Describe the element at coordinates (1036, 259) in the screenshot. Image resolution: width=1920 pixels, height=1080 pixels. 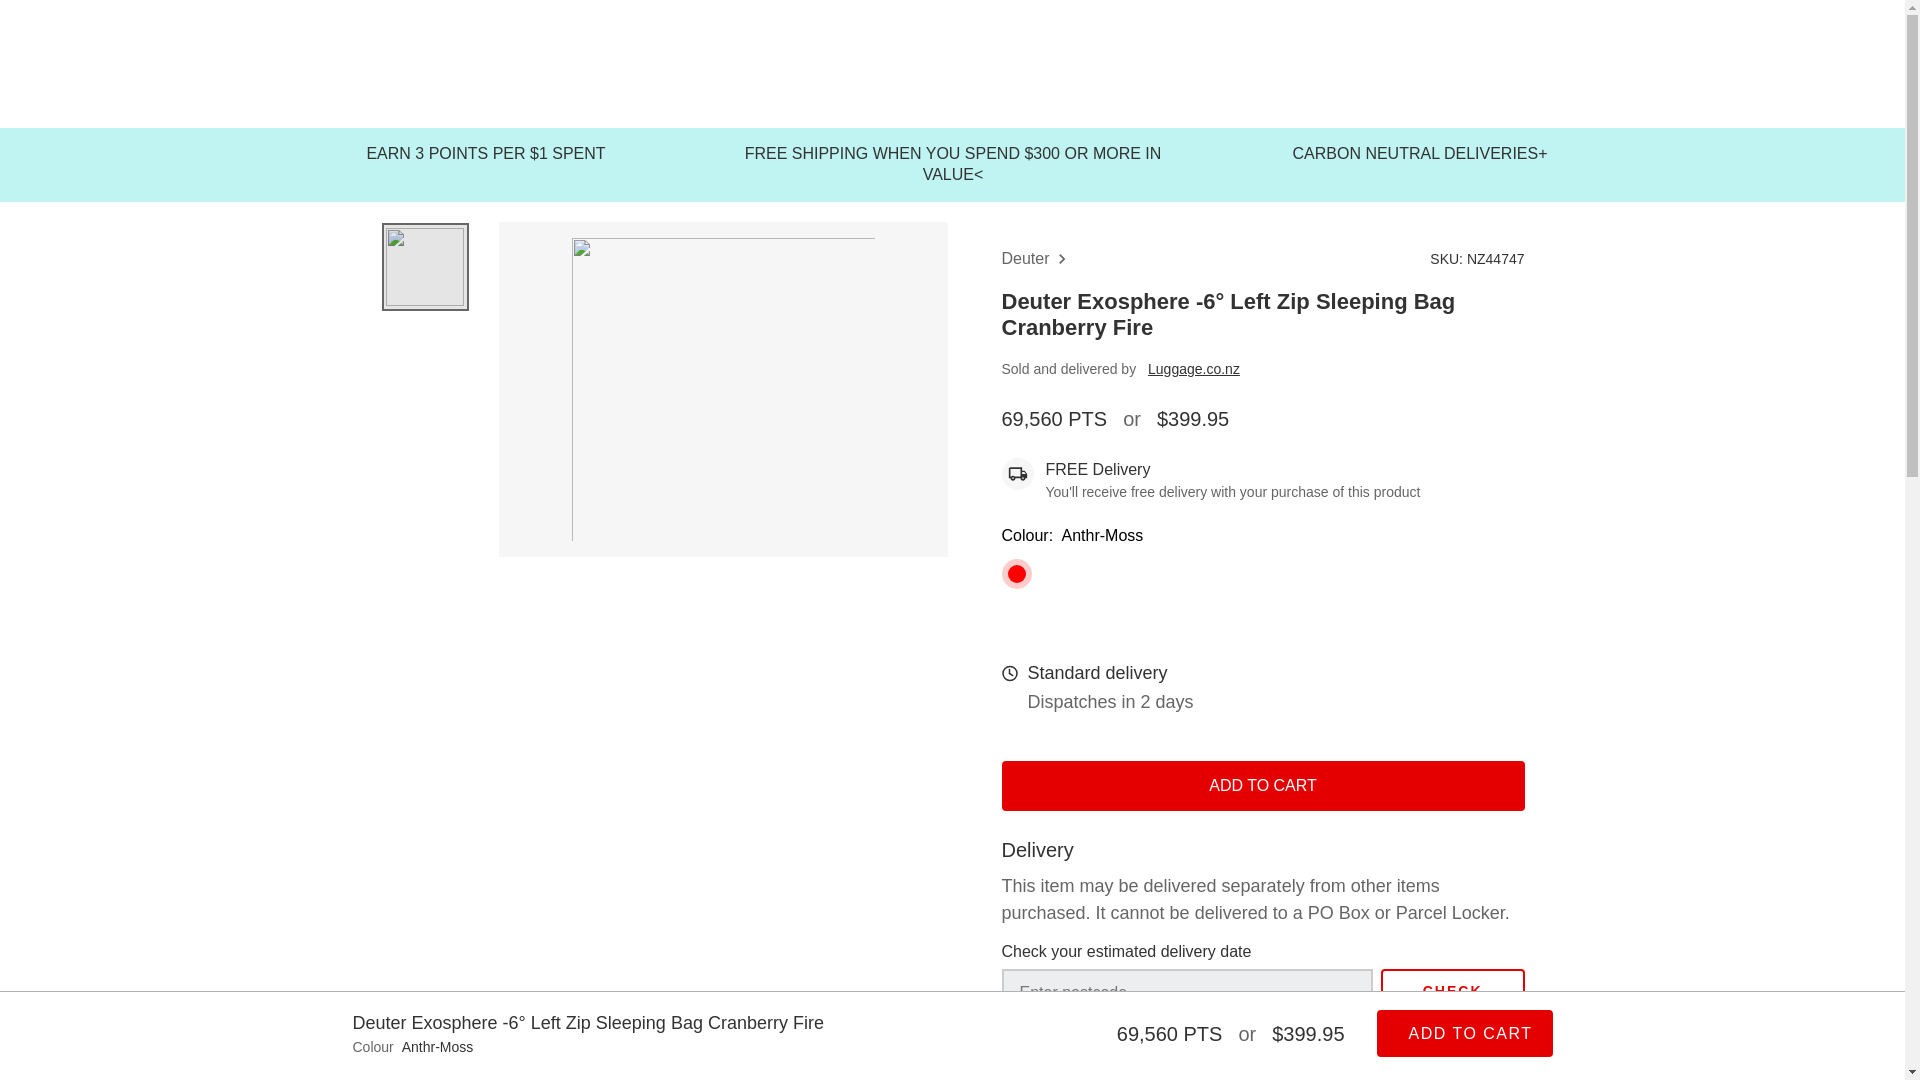
I see `Deuter` at that location.